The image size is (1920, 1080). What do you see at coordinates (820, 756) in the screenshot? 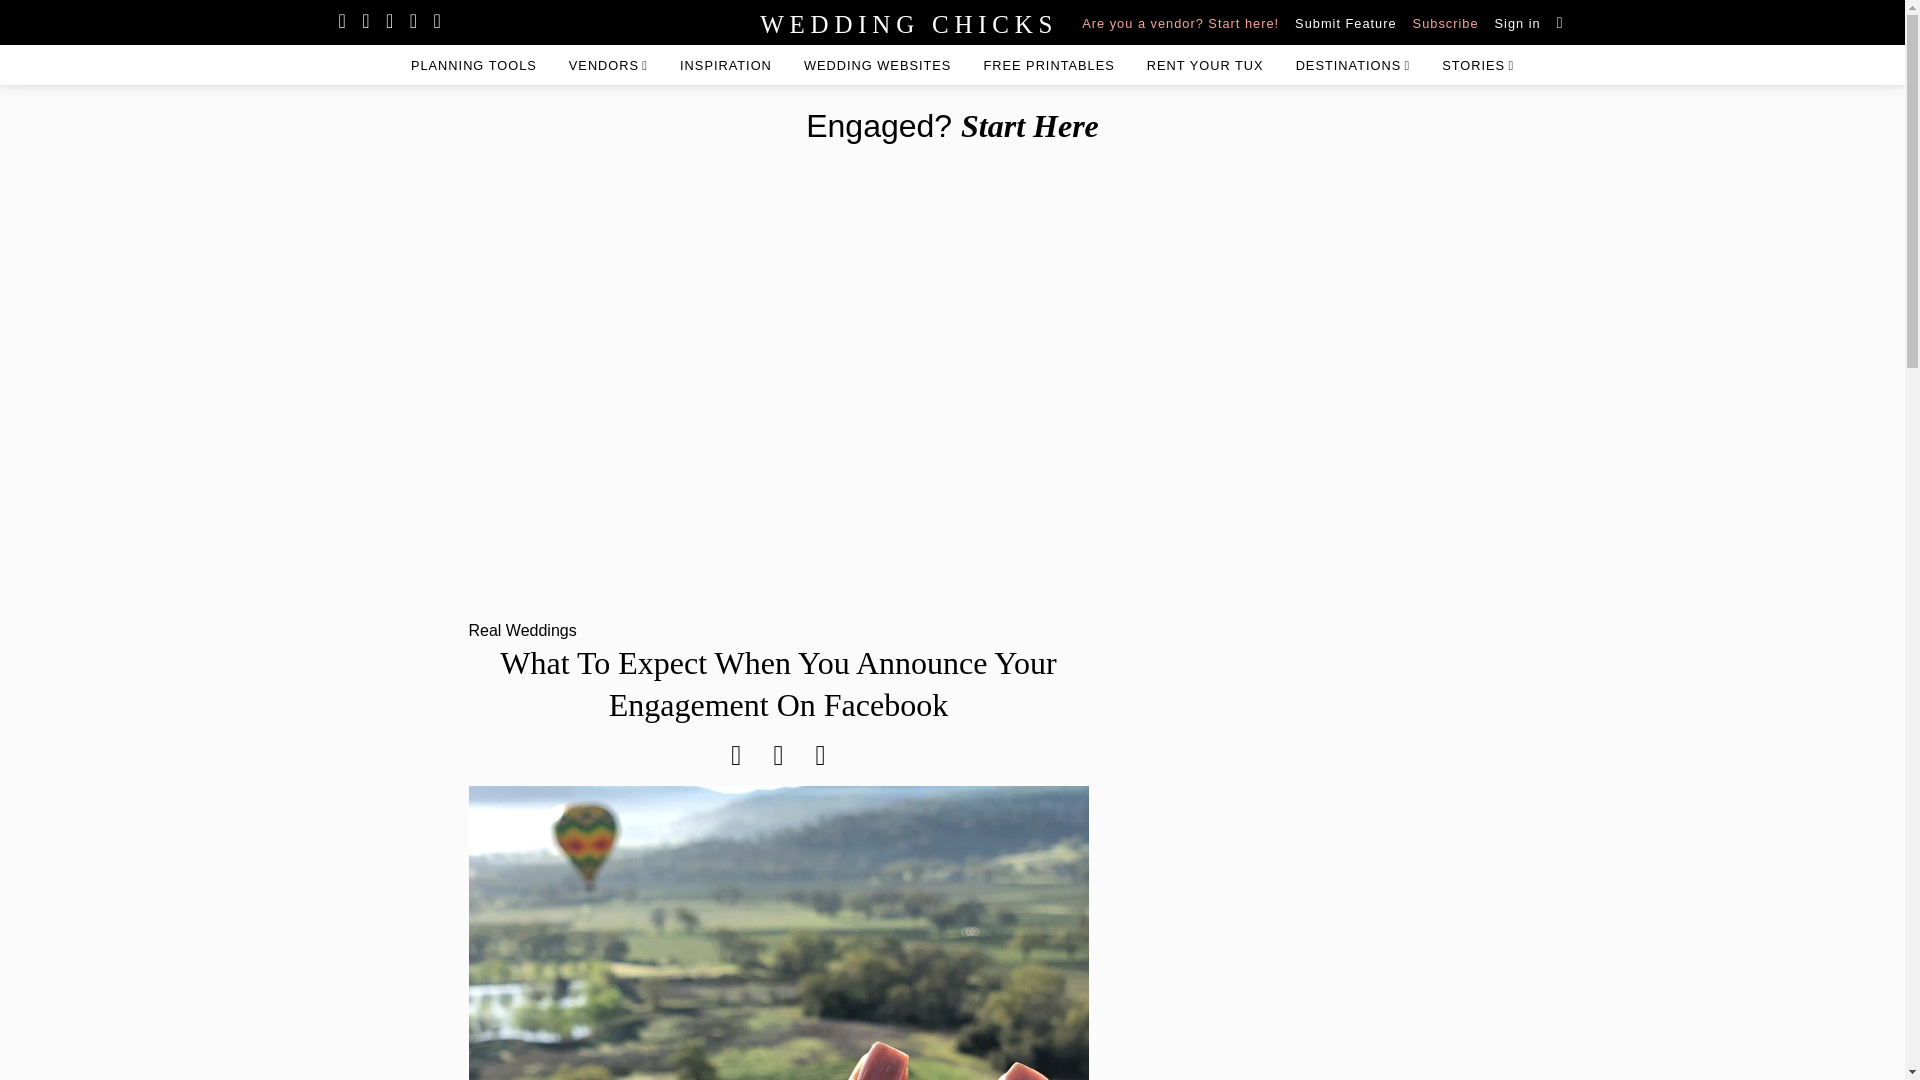
I see `Share on Twitter` at bounding box center [820, 756].